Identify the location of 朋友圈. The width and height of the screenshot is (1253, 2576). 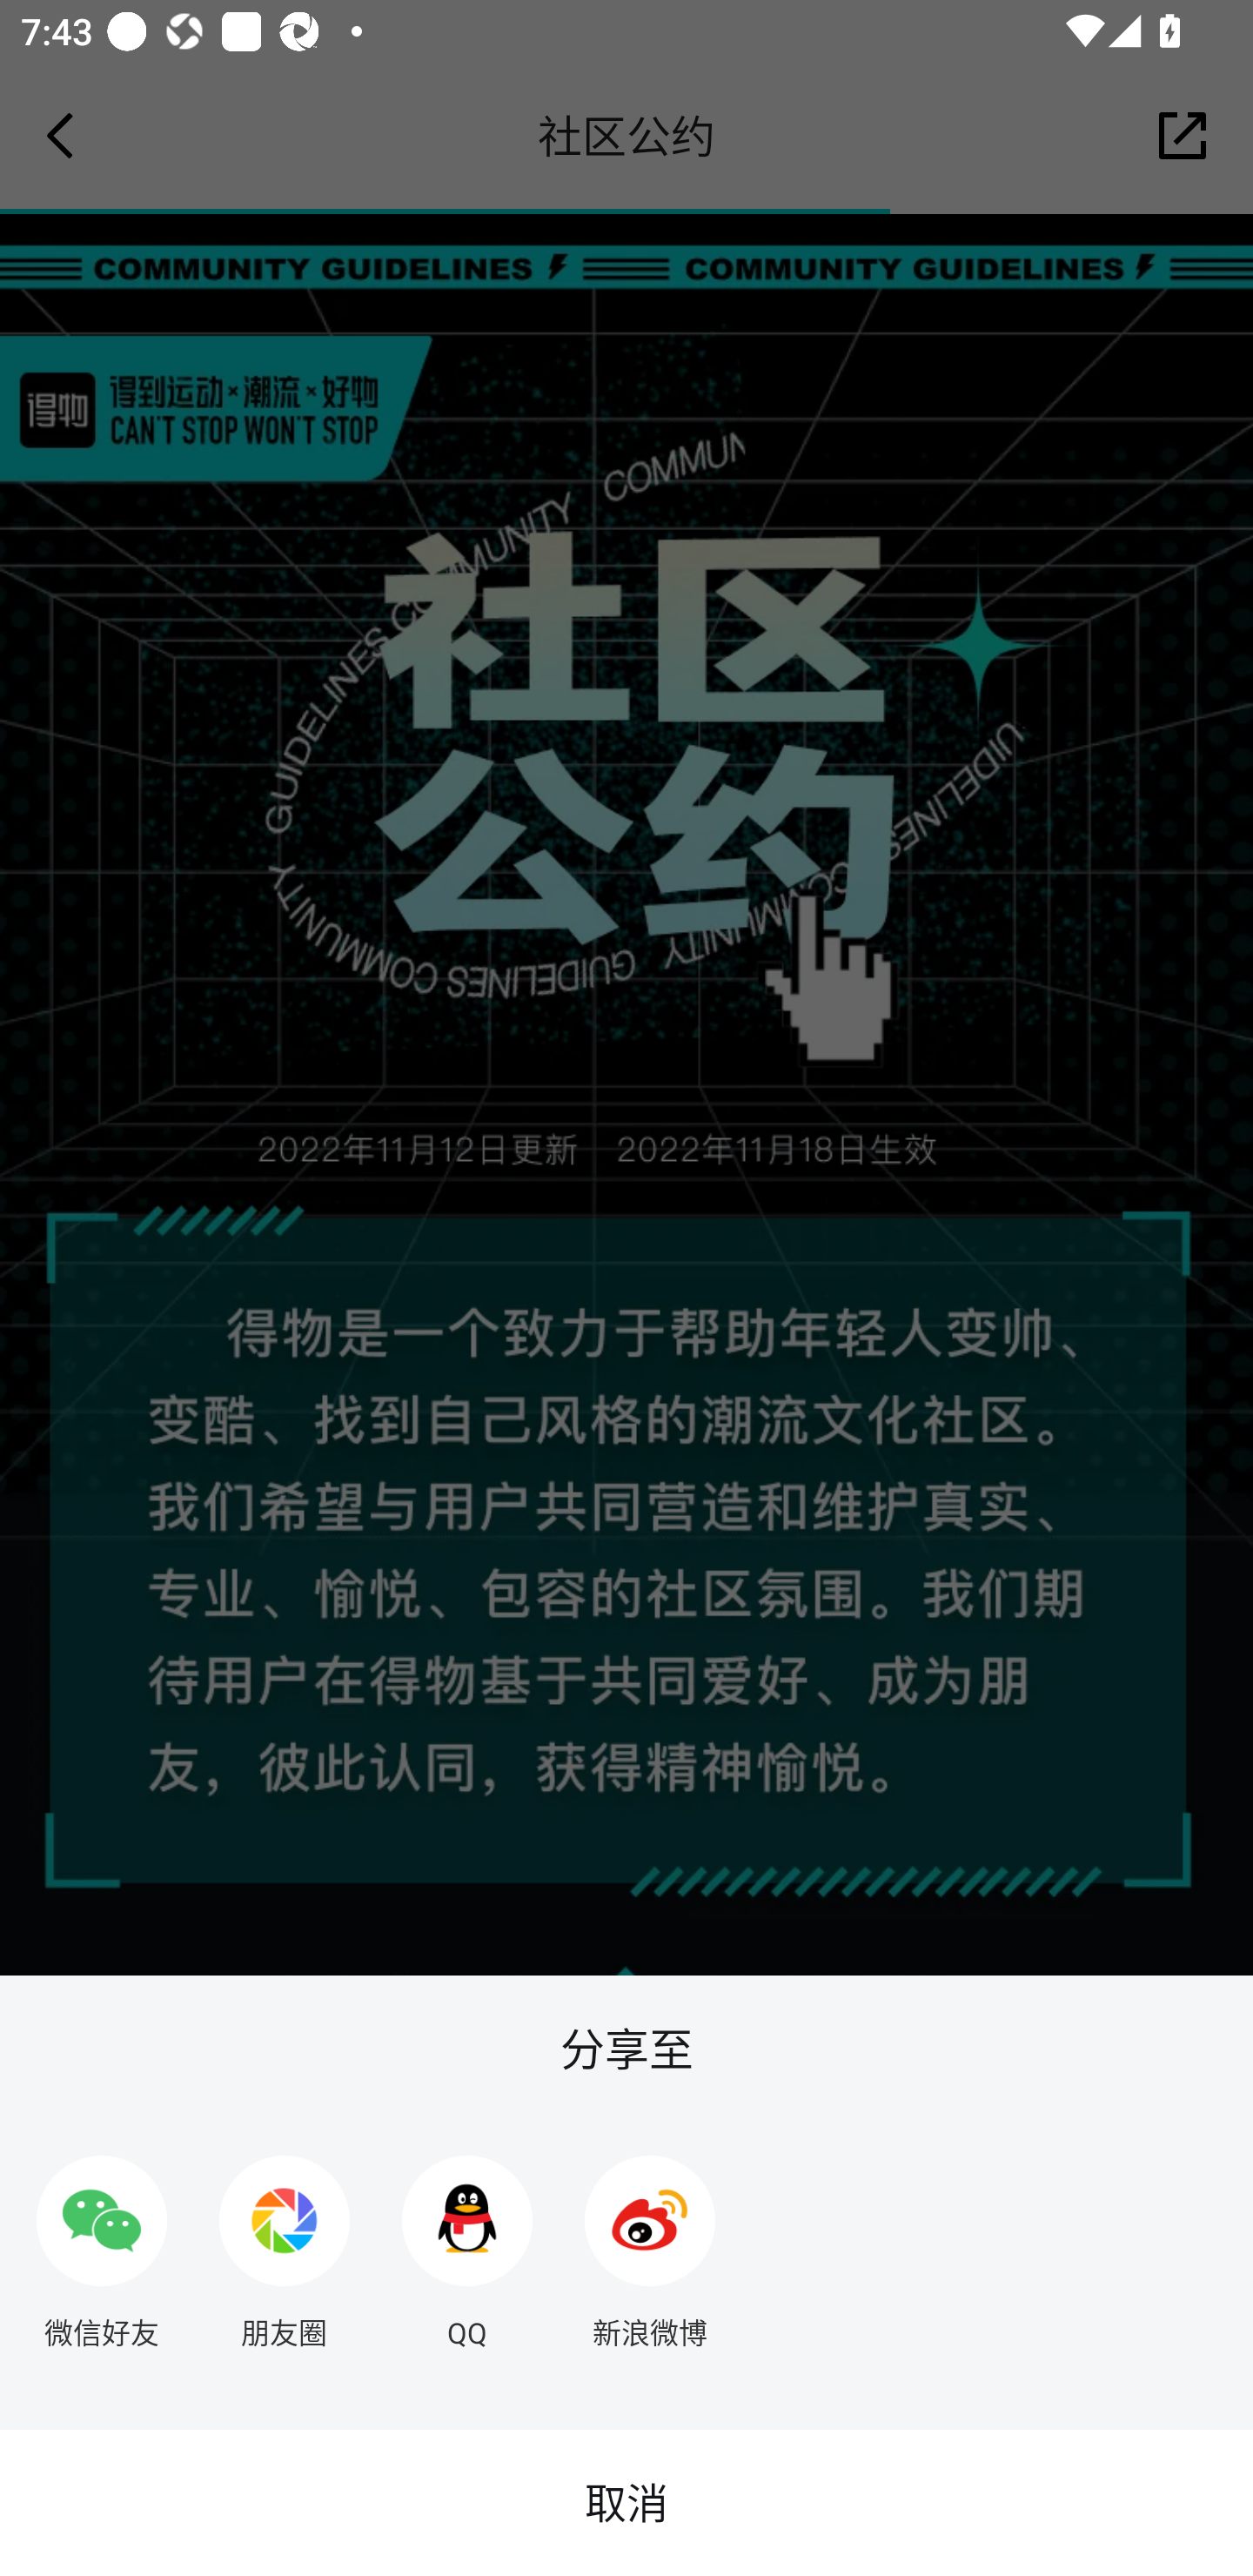
(284, 2240).